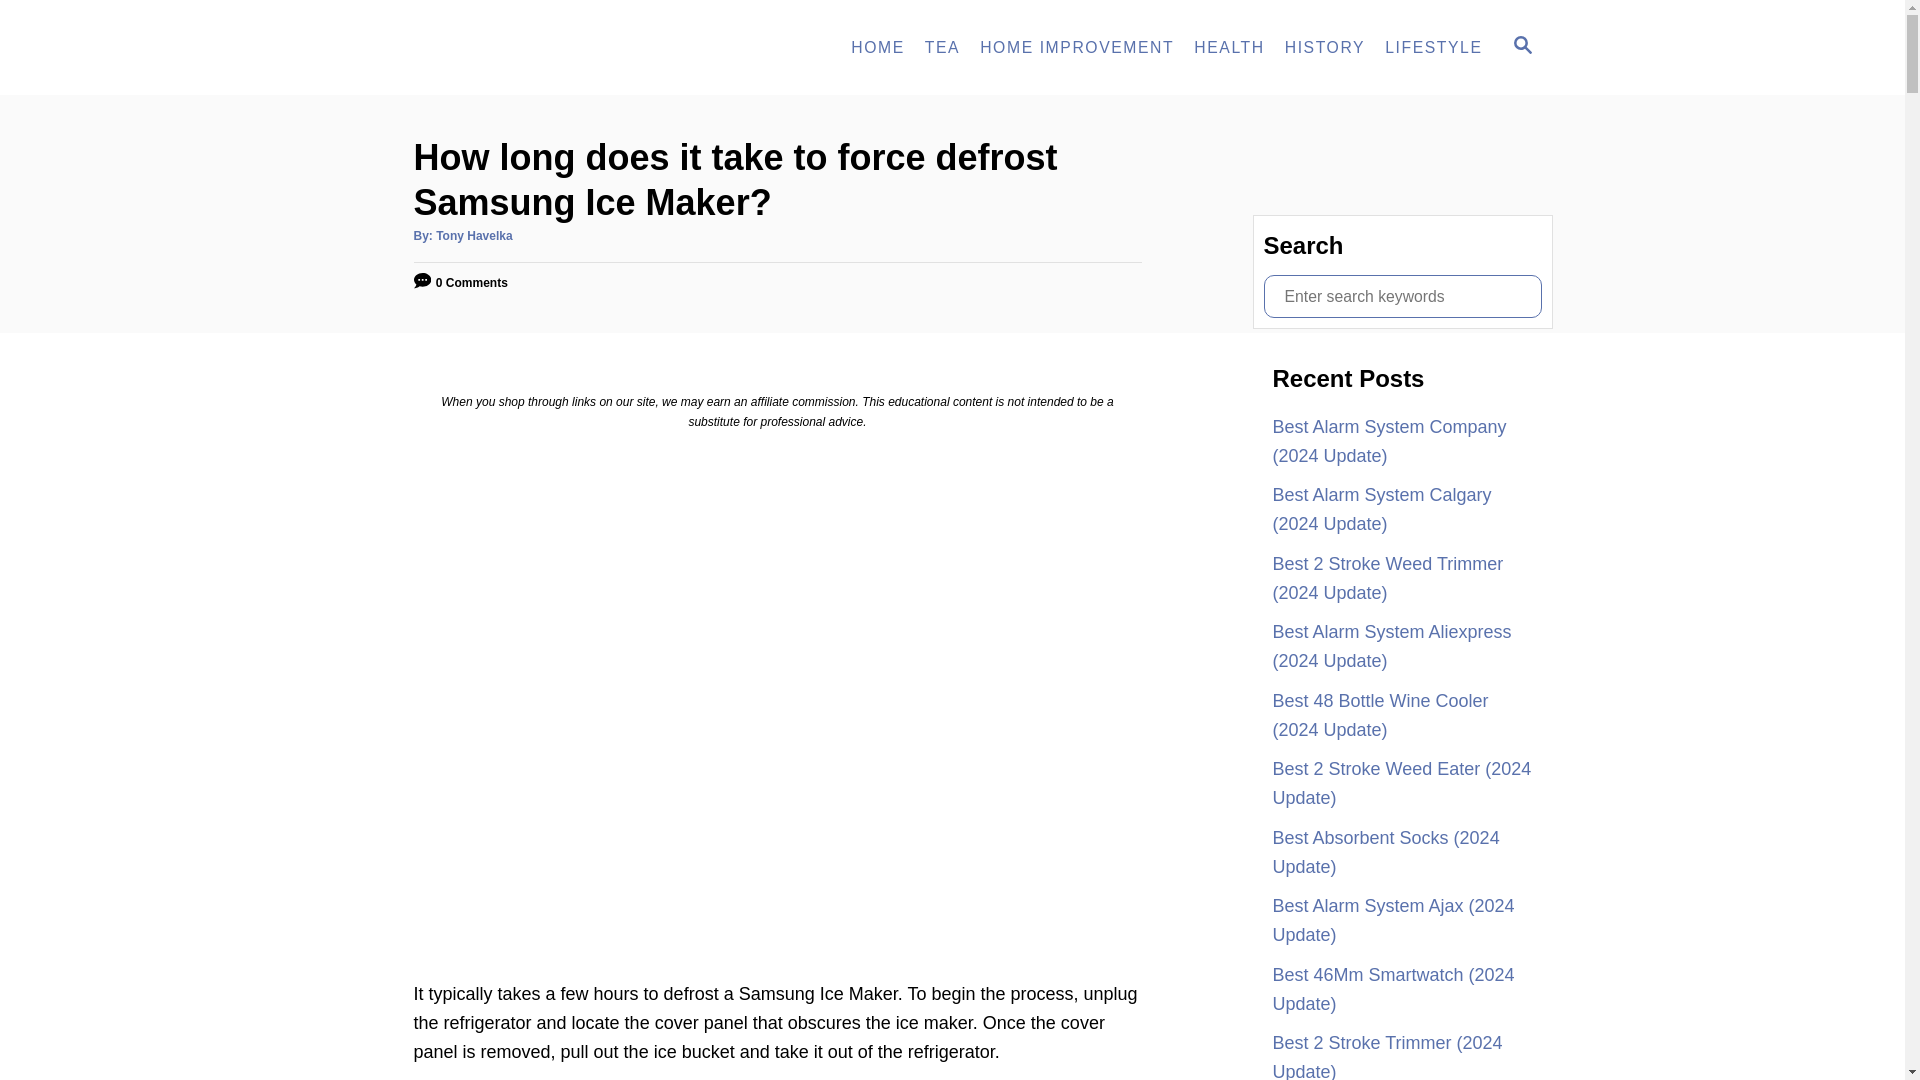 The width and height of the screenshot is (1920, 1080). What do you see at coordinates (942, 48) in the screenshot?
I see `LIFESTYLE` at bounding box center [942, 48].